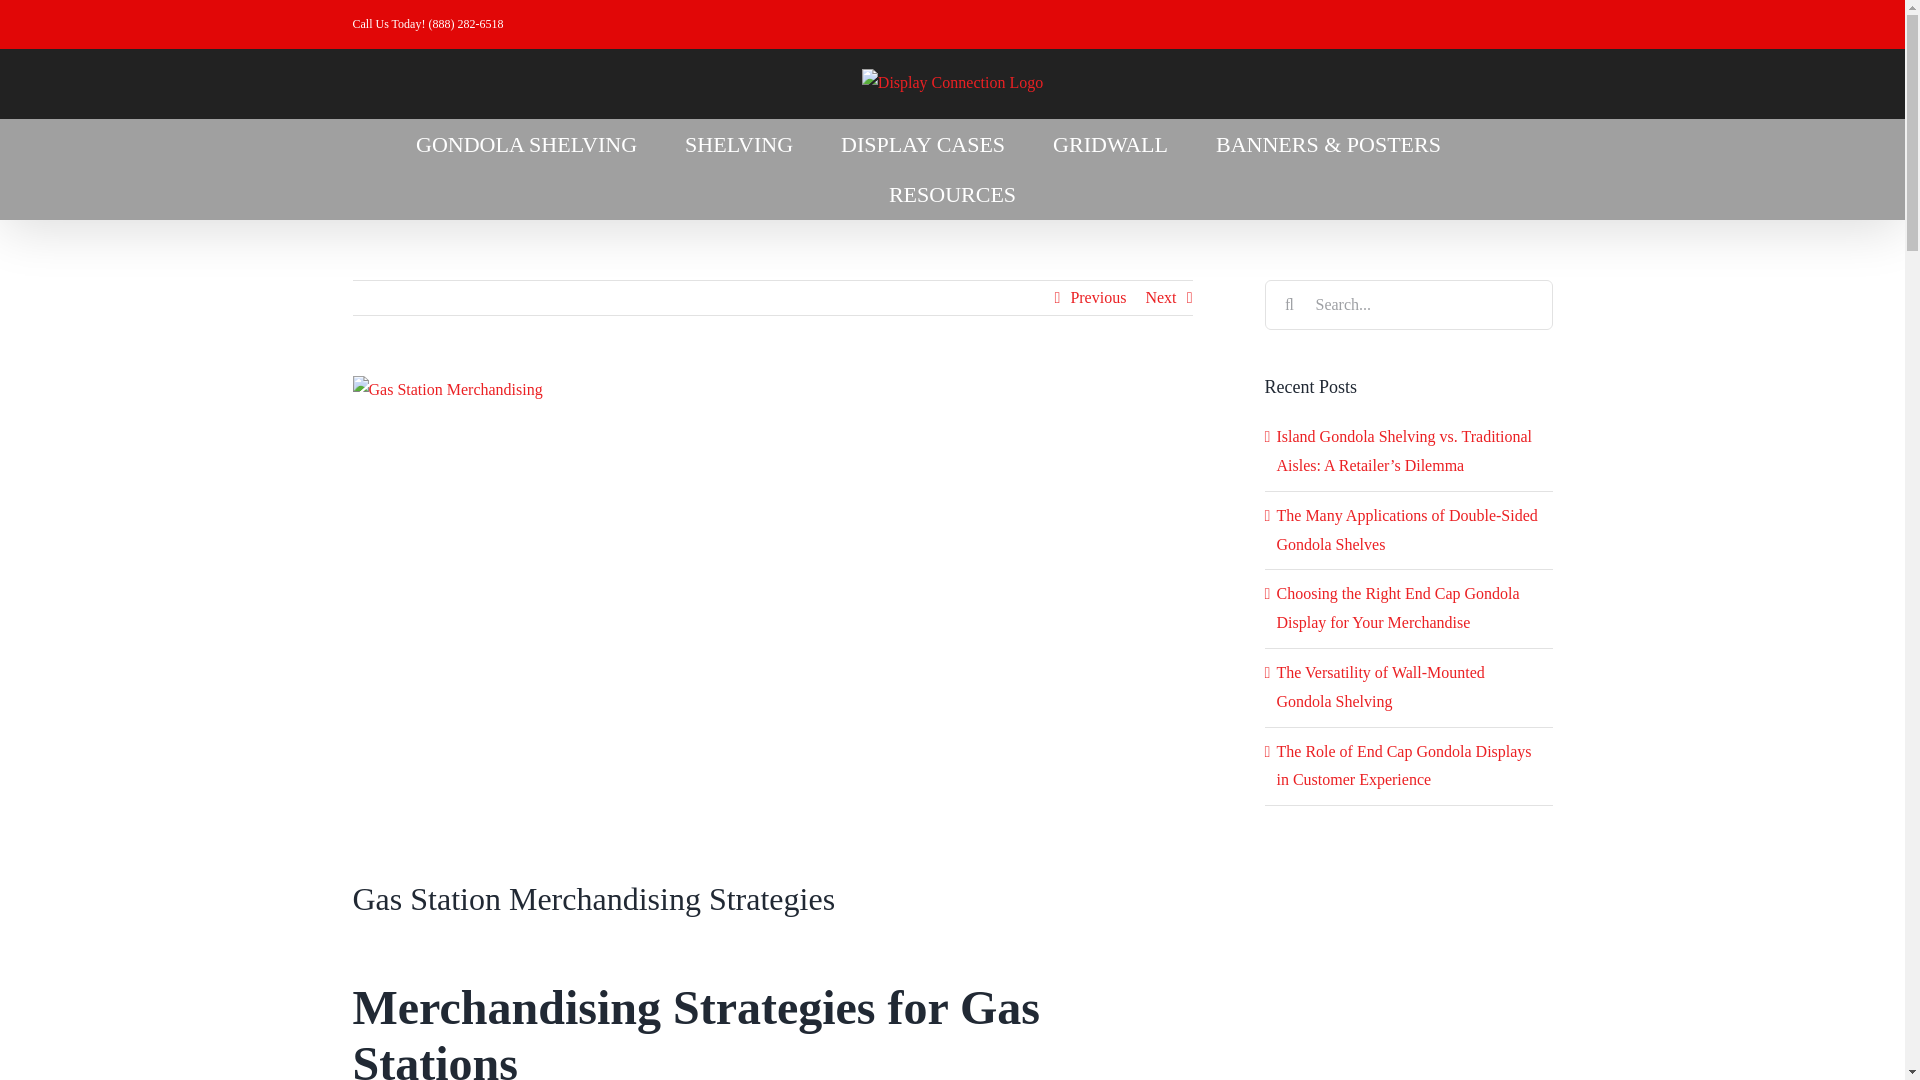 This screenshot has height=1080, width=1920. Describe the element at coordinates (1110, 143) in the screenshot. I see `GRIDWALL` at that location.